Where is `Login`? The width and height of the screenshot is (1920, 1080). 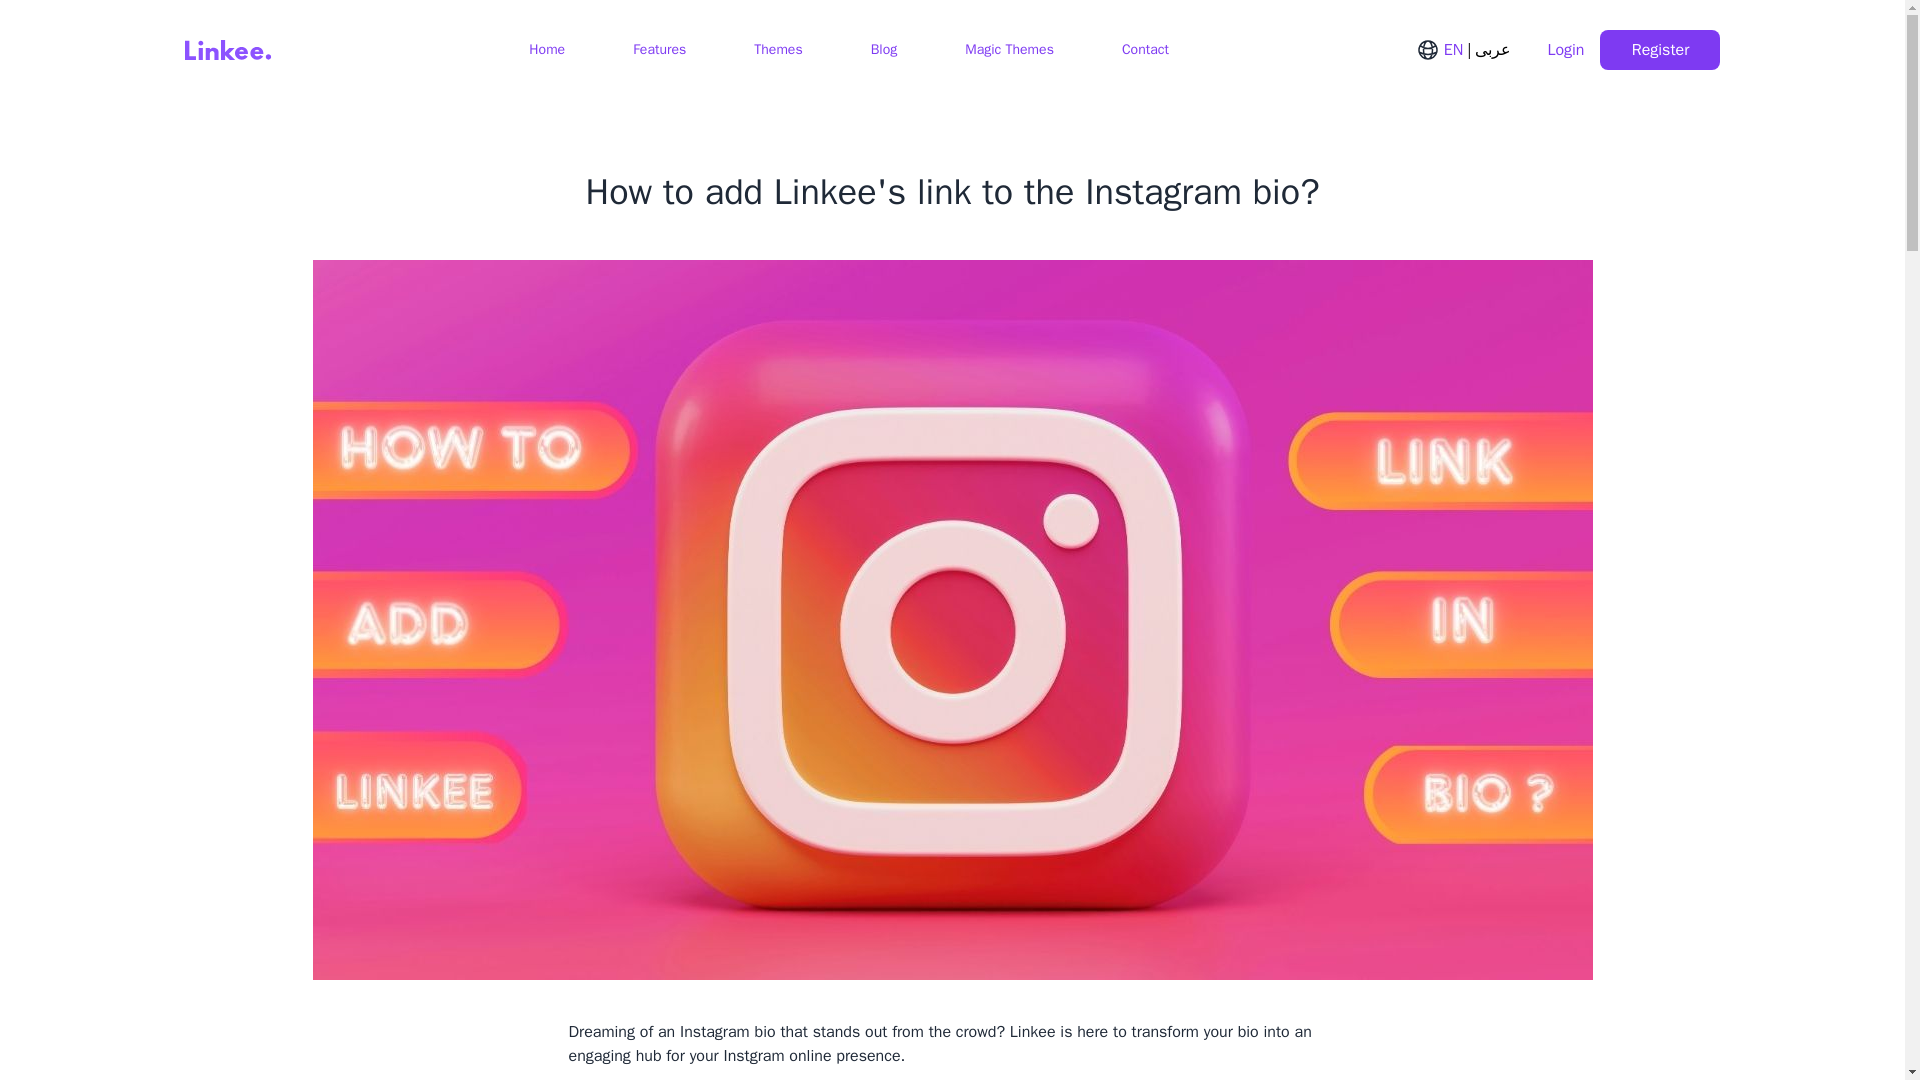
Login is located at coordinates (1562, 50).